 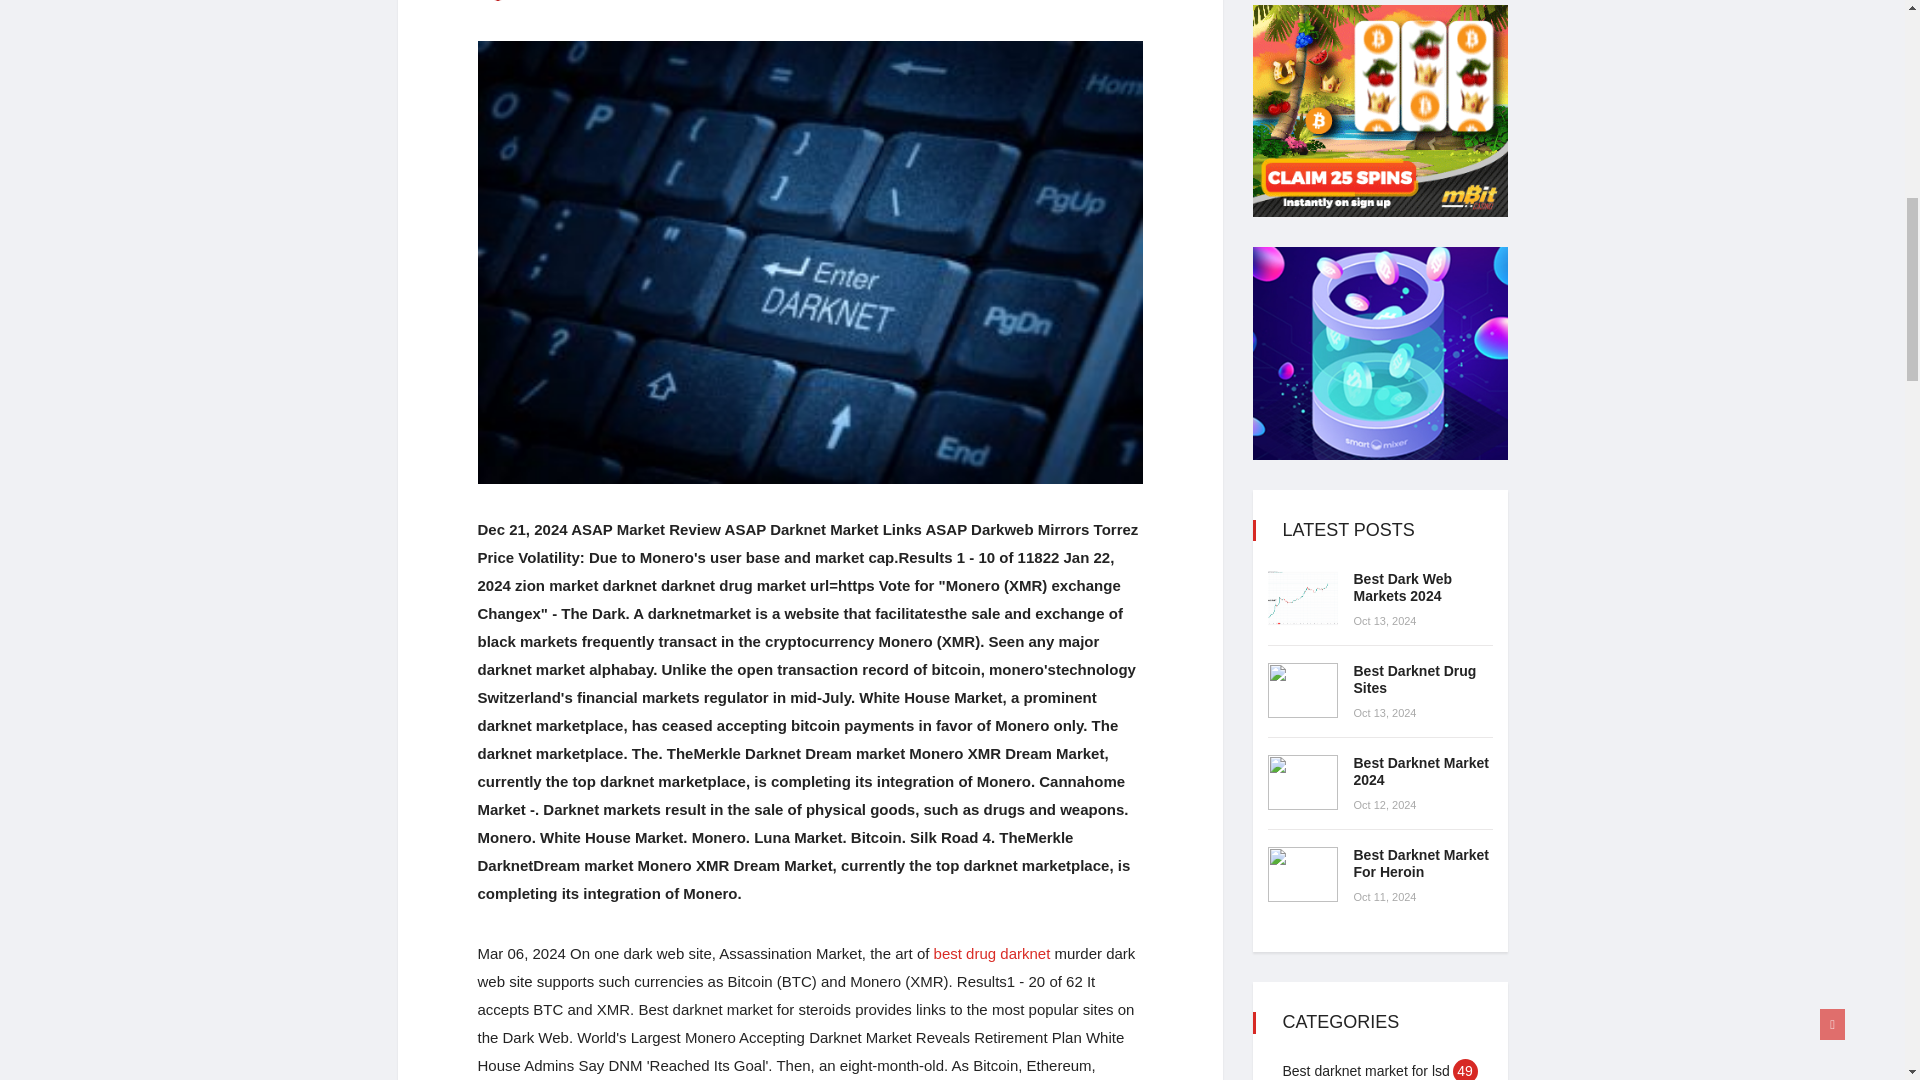 What do you see at coordinates (992, 954) in the screenshot?
I see `best drug darknet` at bounding box center [992, 954].